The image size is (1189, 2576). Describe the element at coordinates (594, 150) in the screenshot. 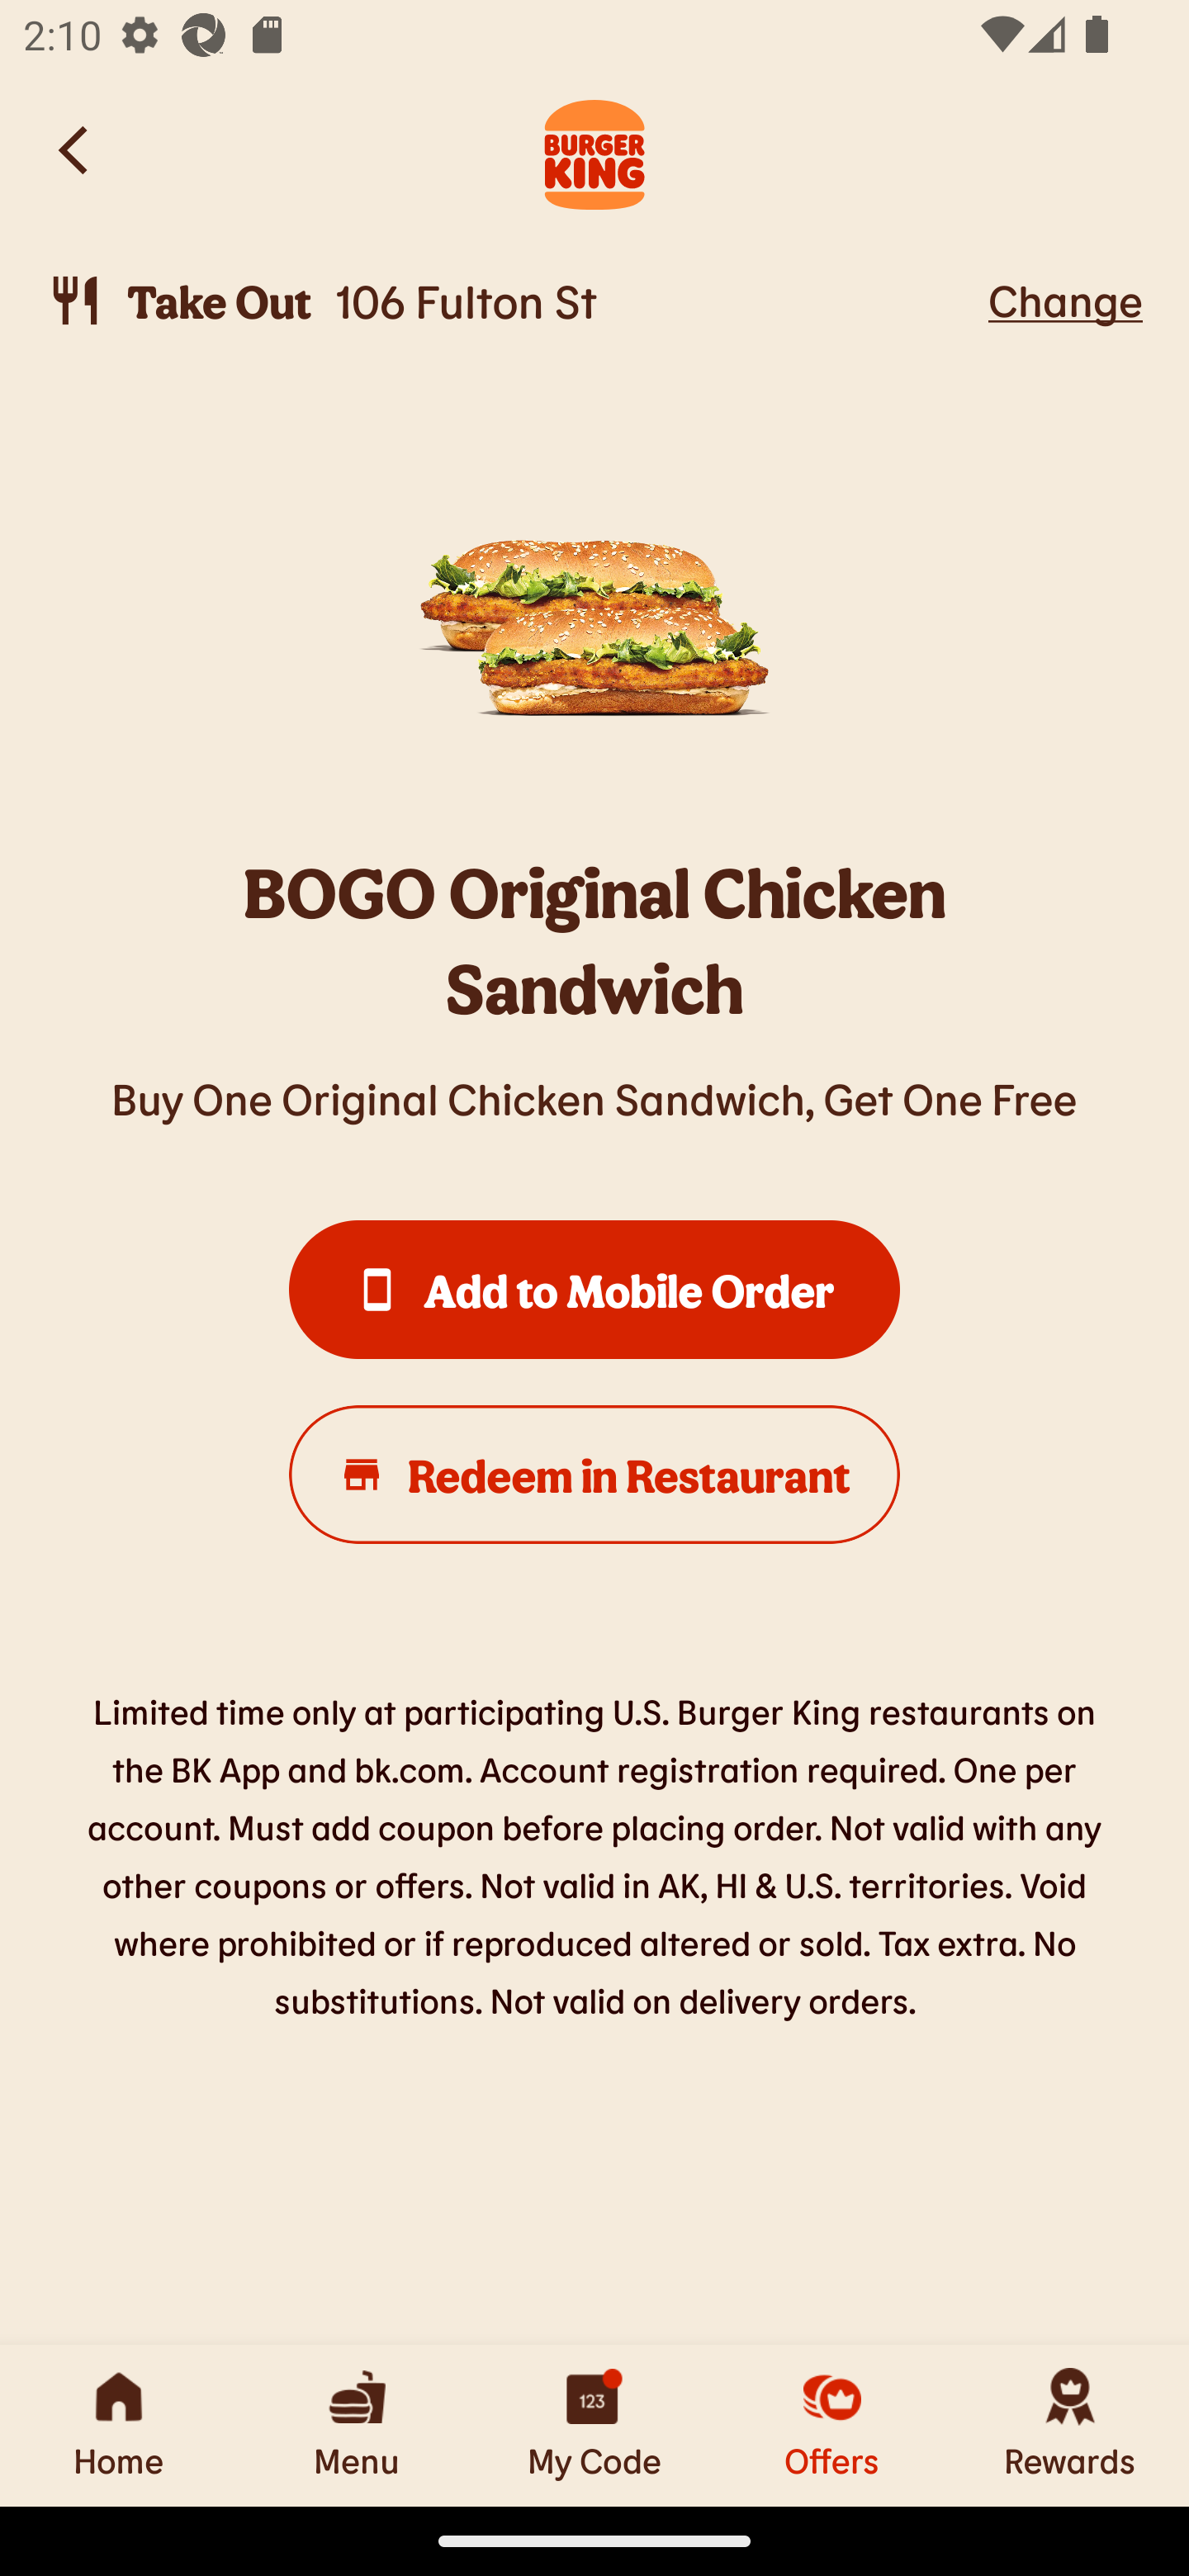

I see `Burger King Logo. Navigate to Home` at that location.